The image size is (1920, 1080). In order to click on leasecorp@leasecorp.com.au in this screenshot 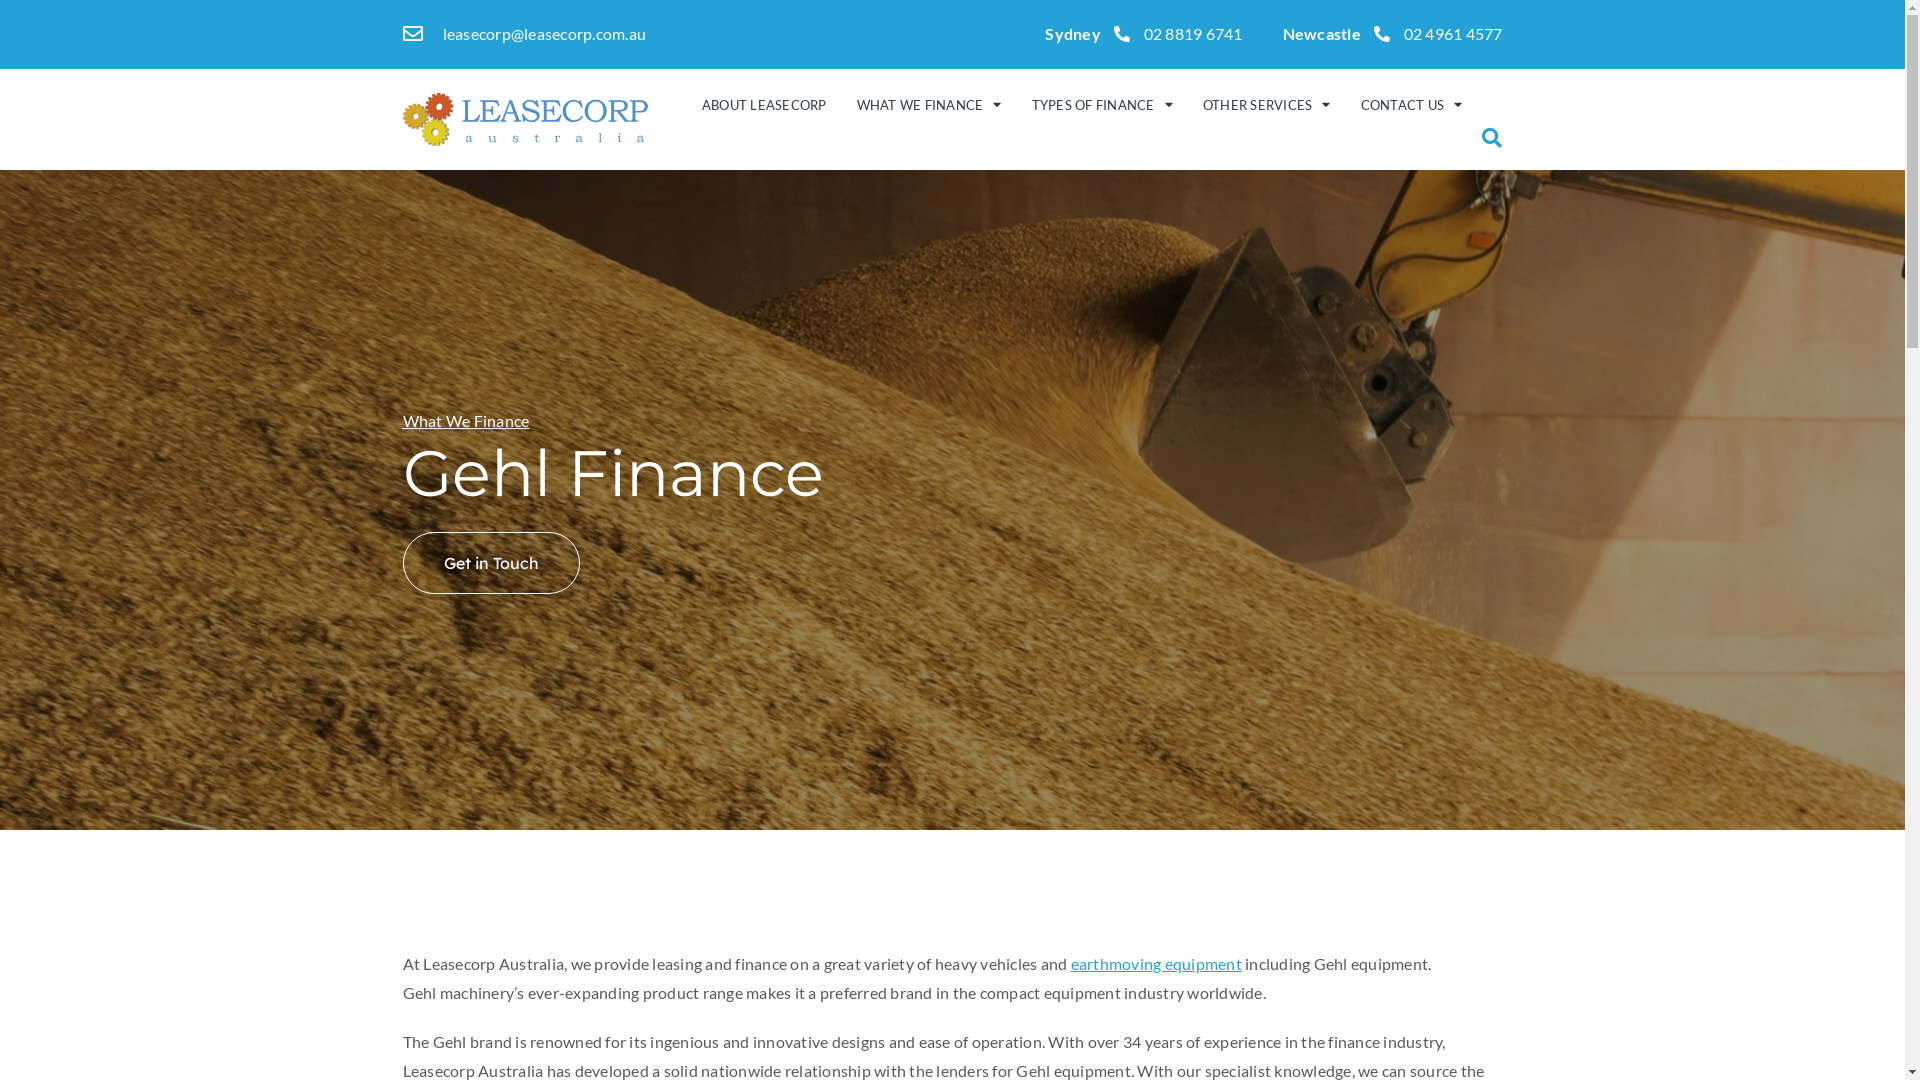, I will do `click(524, 34)`.